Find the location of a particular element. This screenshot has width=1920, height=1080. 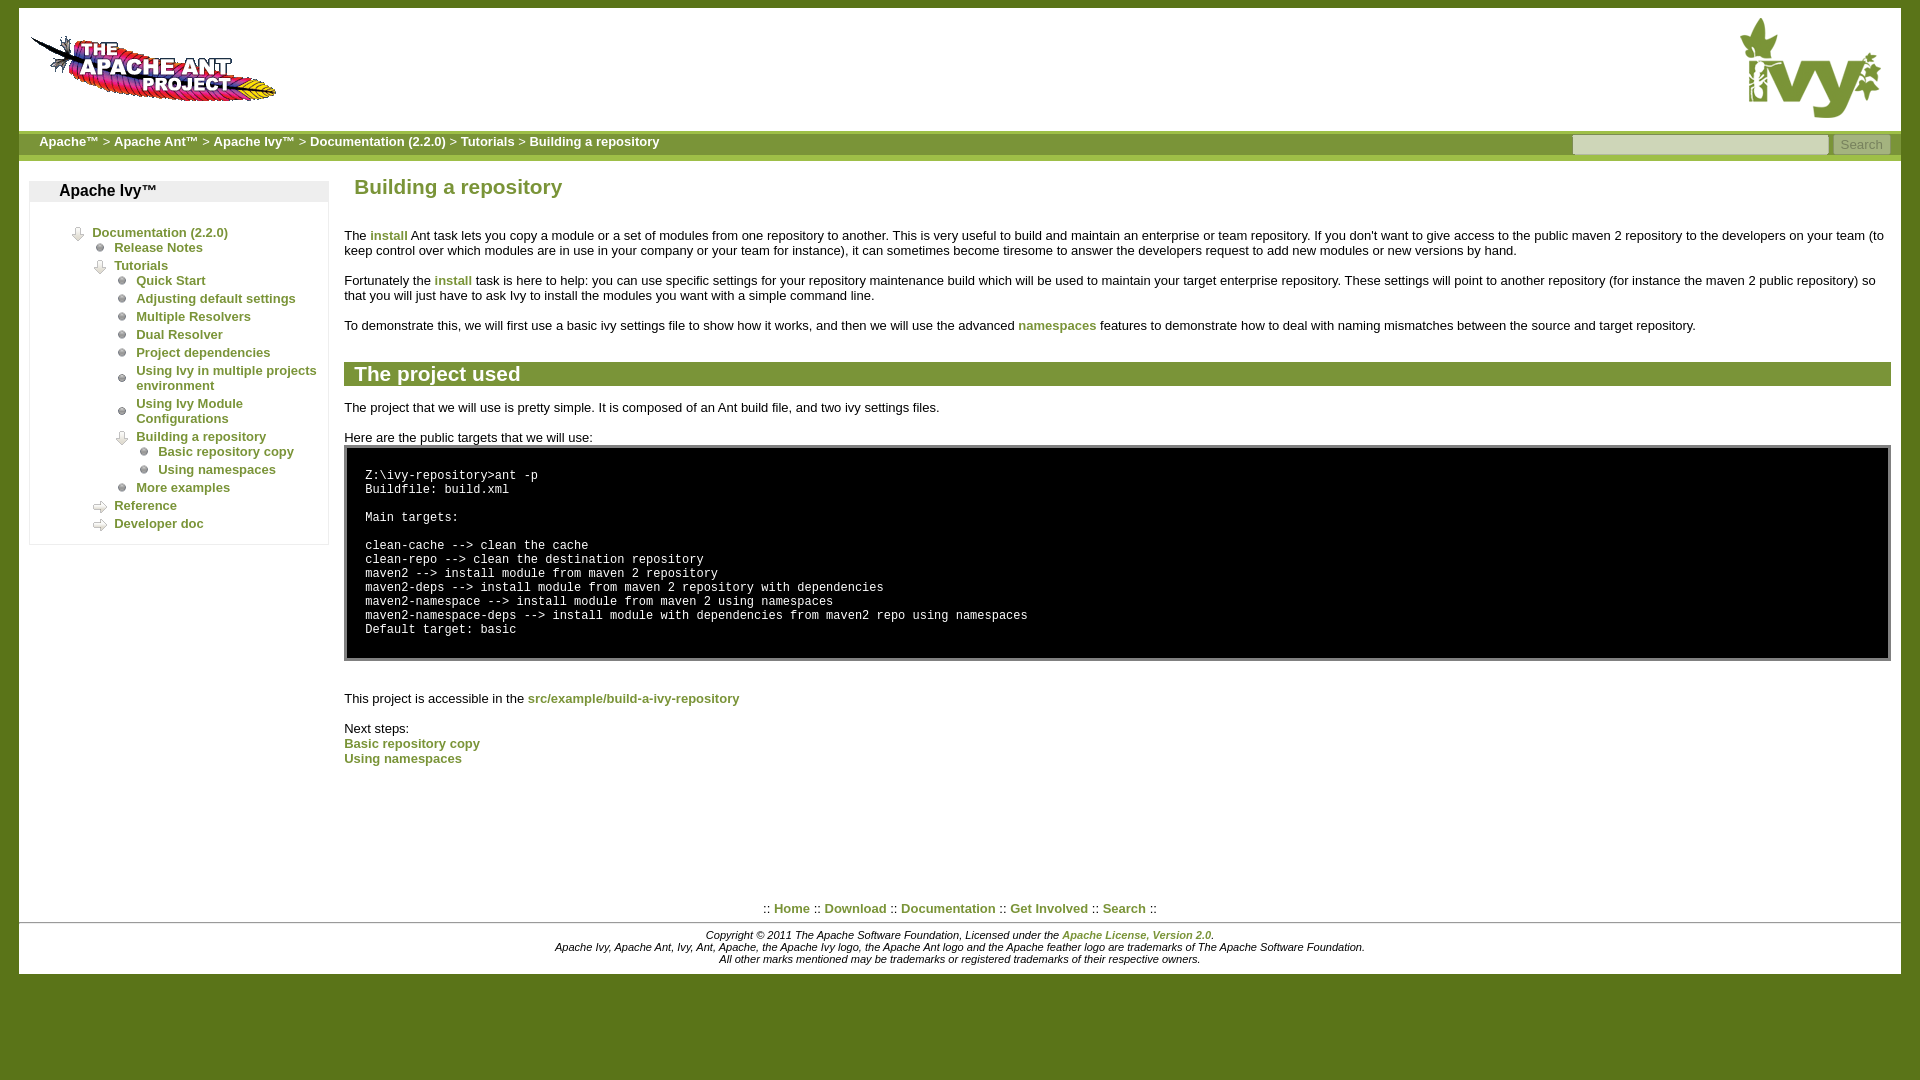

Dual Resolver is located at coordinates (179, 334).